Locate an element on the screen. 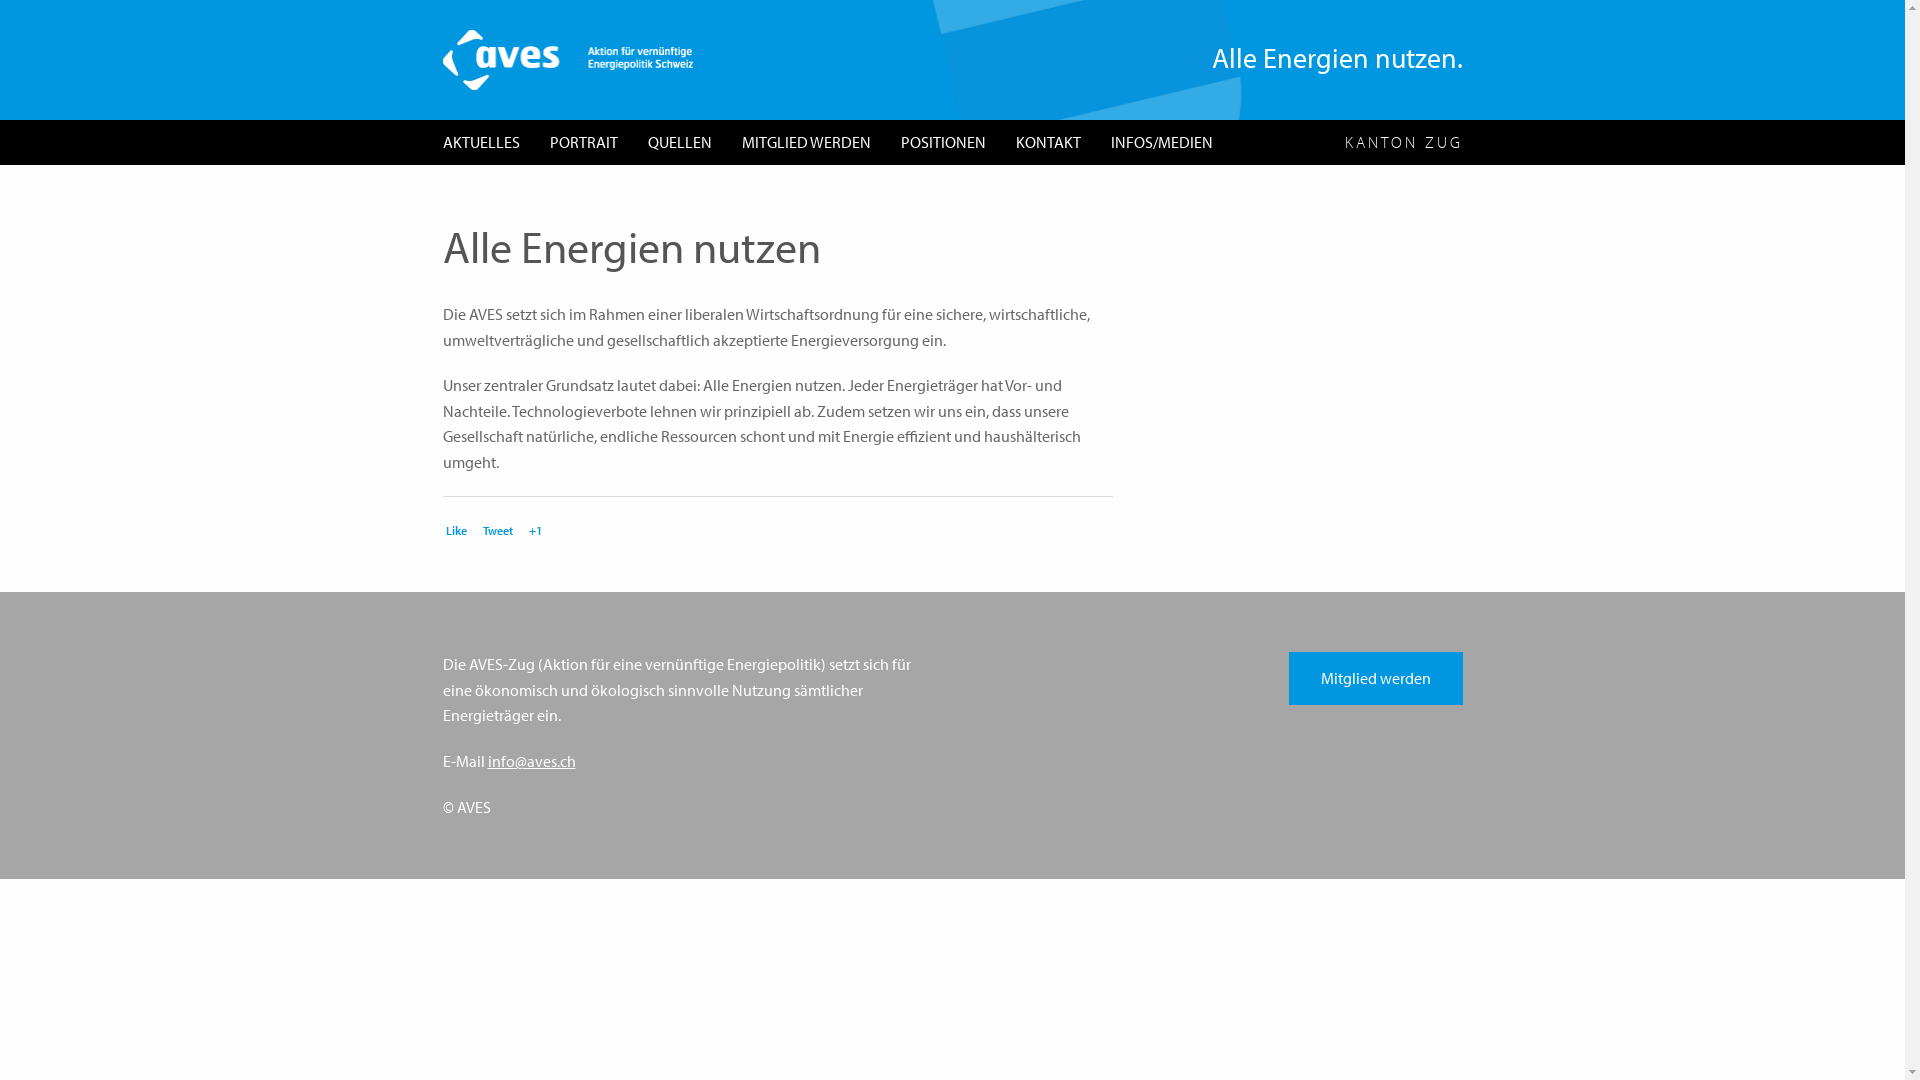  Like is located at coordinates (454, 529).